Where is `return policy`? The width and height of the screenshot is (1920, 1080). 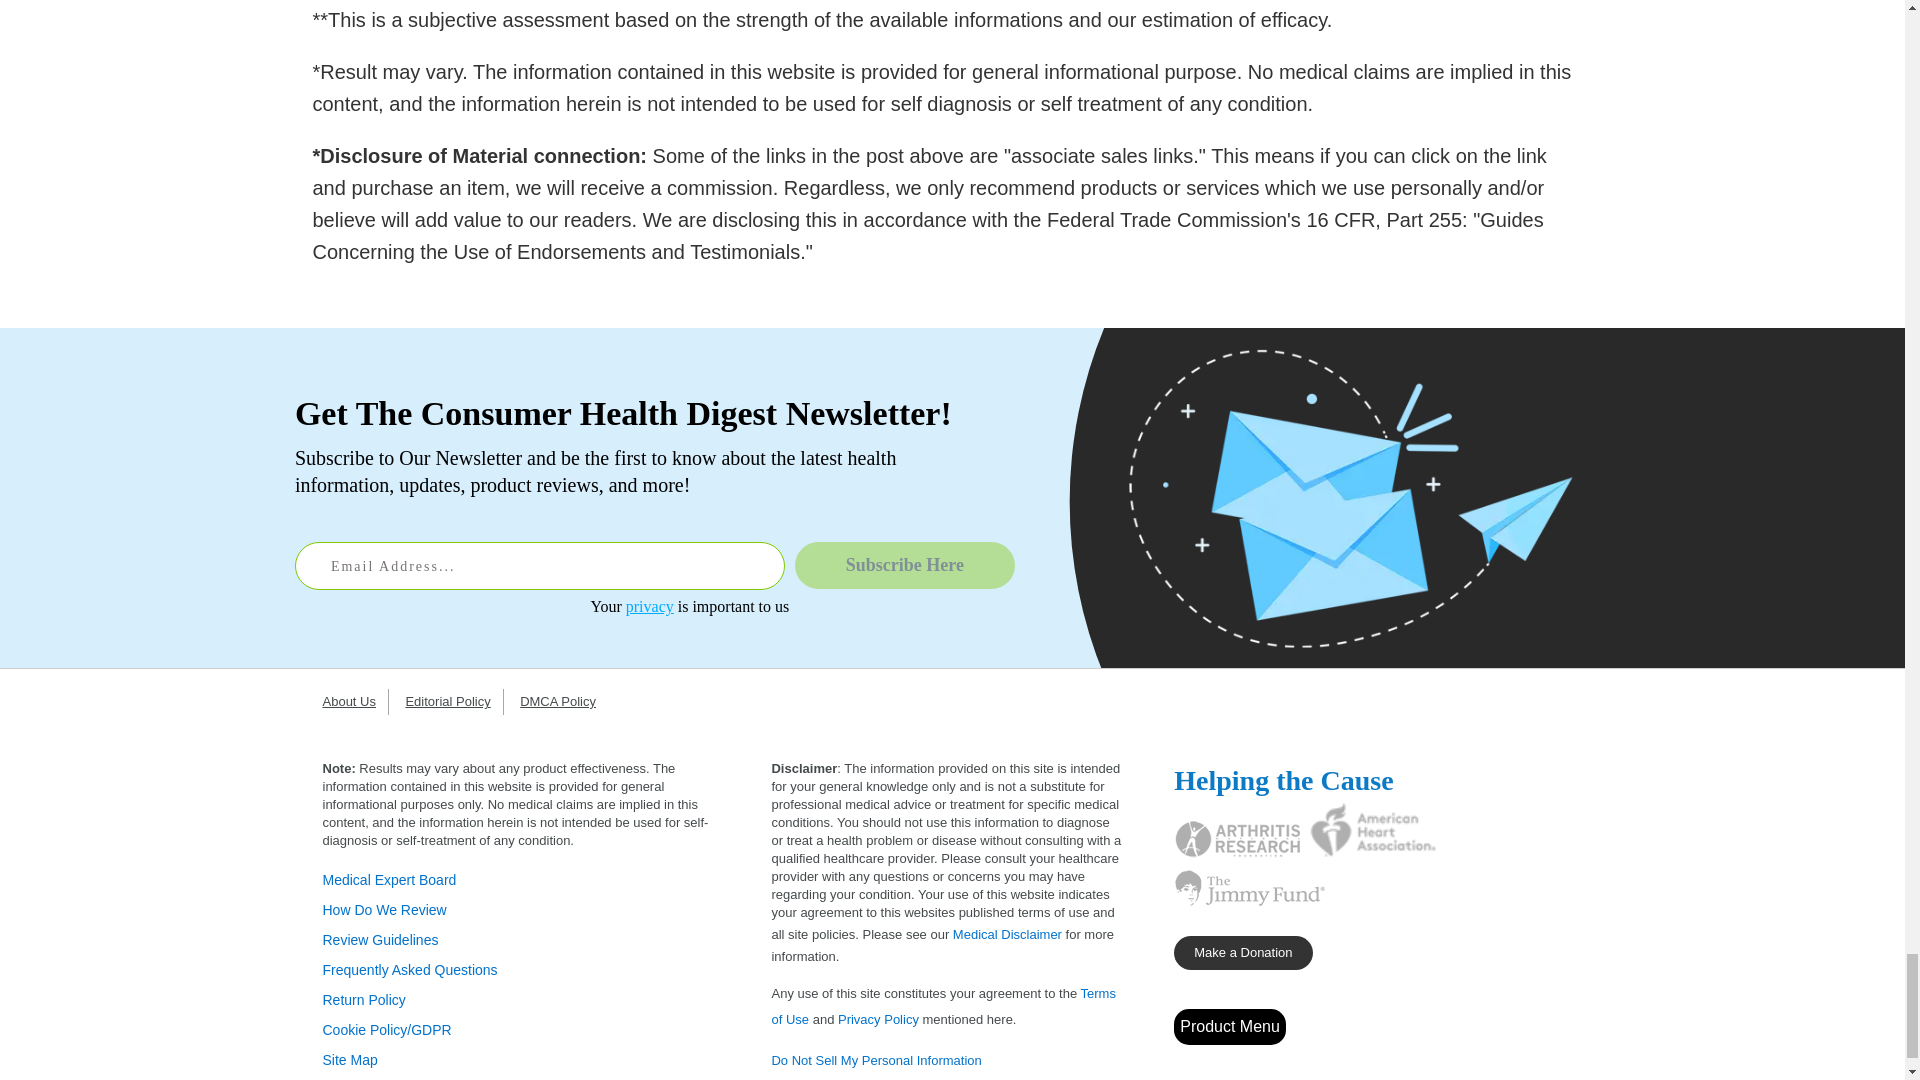
return policy is located at coordinates (364, 1000).